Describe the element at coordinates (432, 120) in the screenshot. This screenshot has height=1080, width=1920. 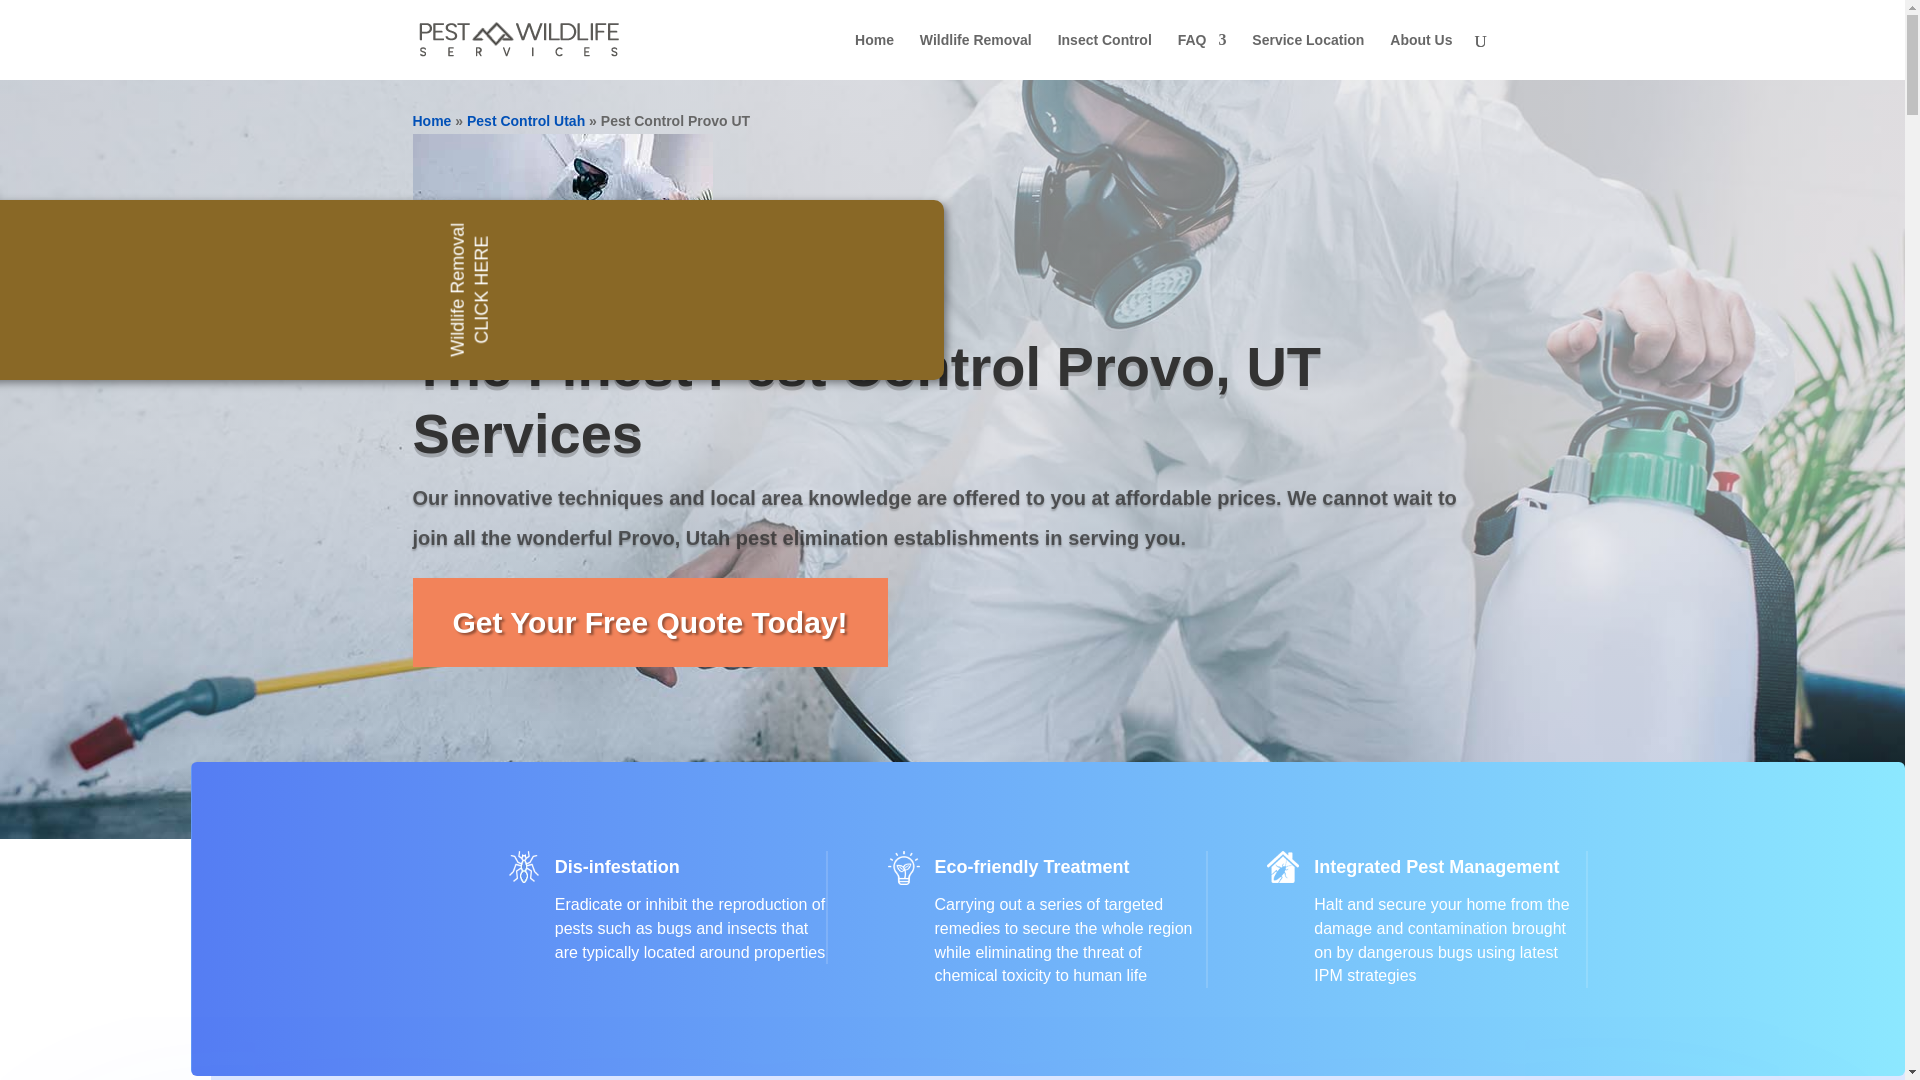
I see `Home` at that location.